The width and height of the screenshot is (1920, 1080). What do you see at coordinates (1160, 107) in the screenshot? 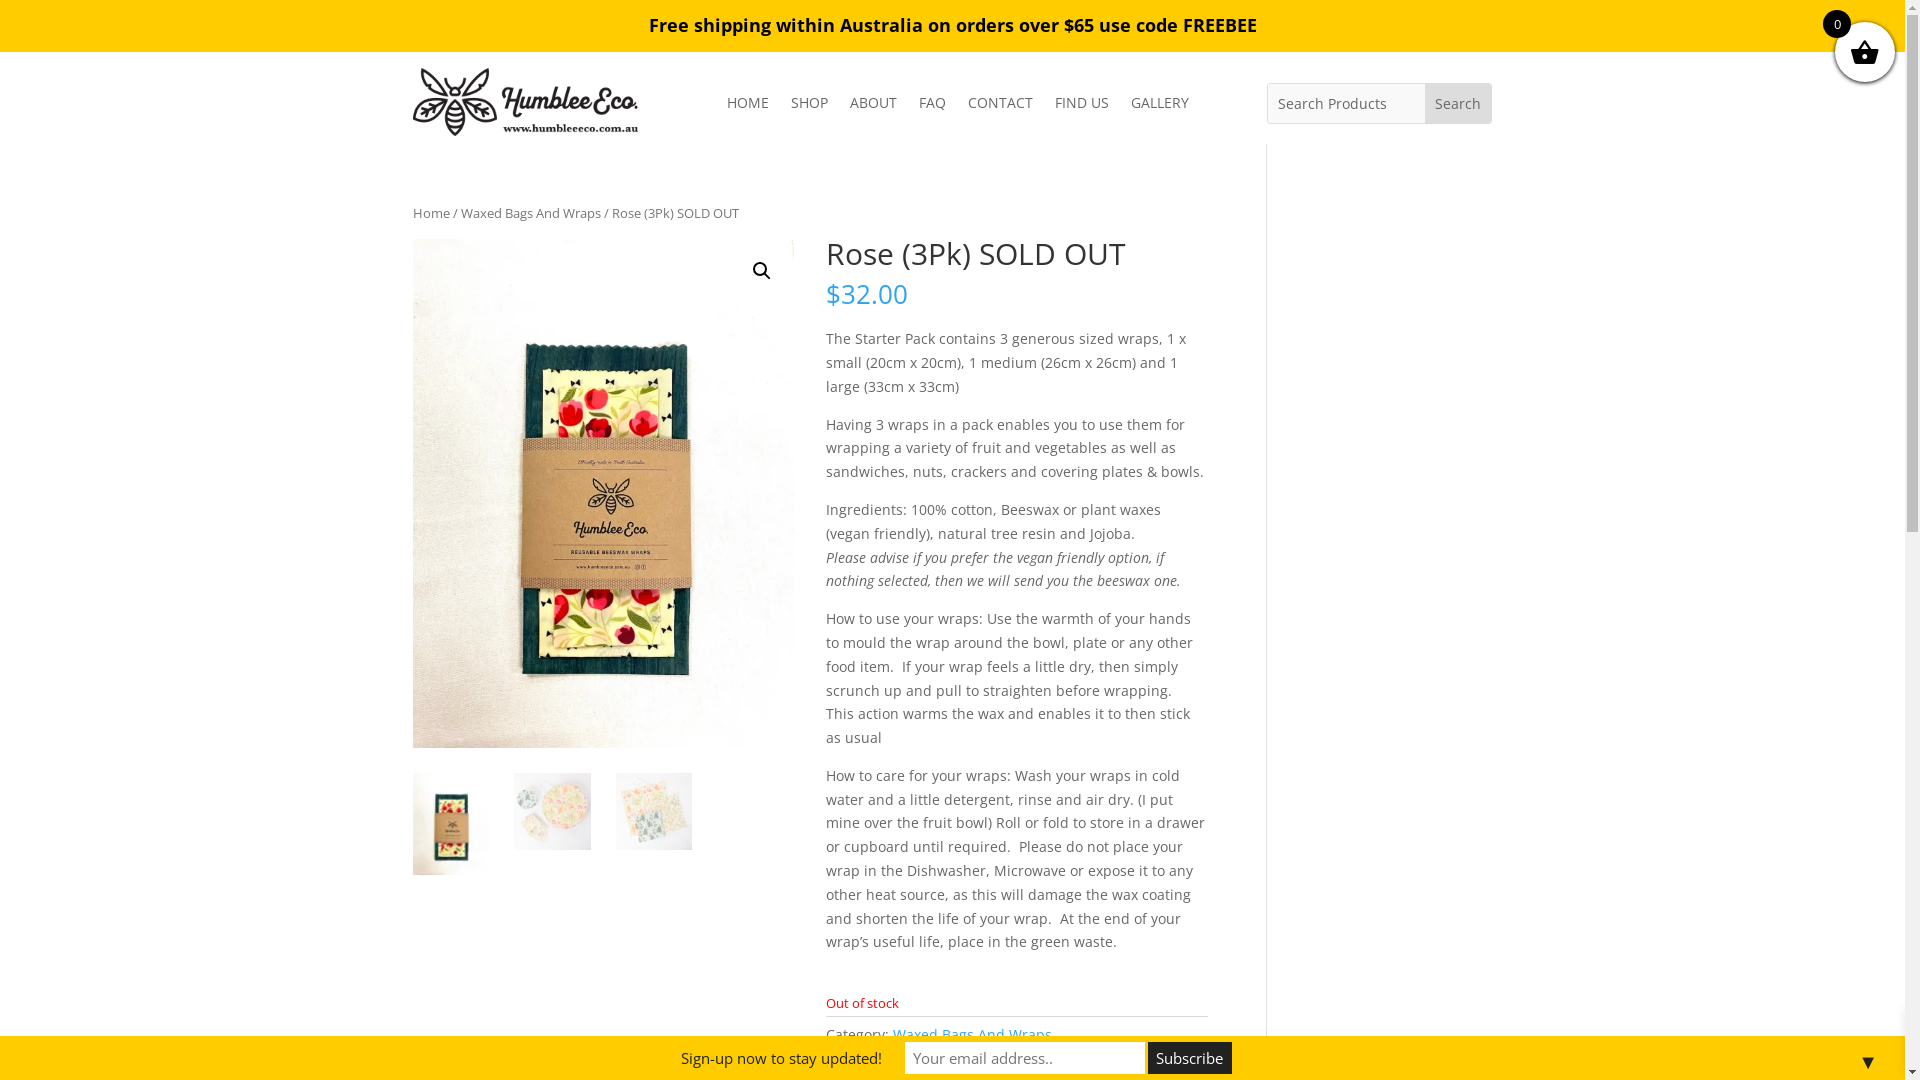
I see `GALLERY` at bounding box center [1160, 107].